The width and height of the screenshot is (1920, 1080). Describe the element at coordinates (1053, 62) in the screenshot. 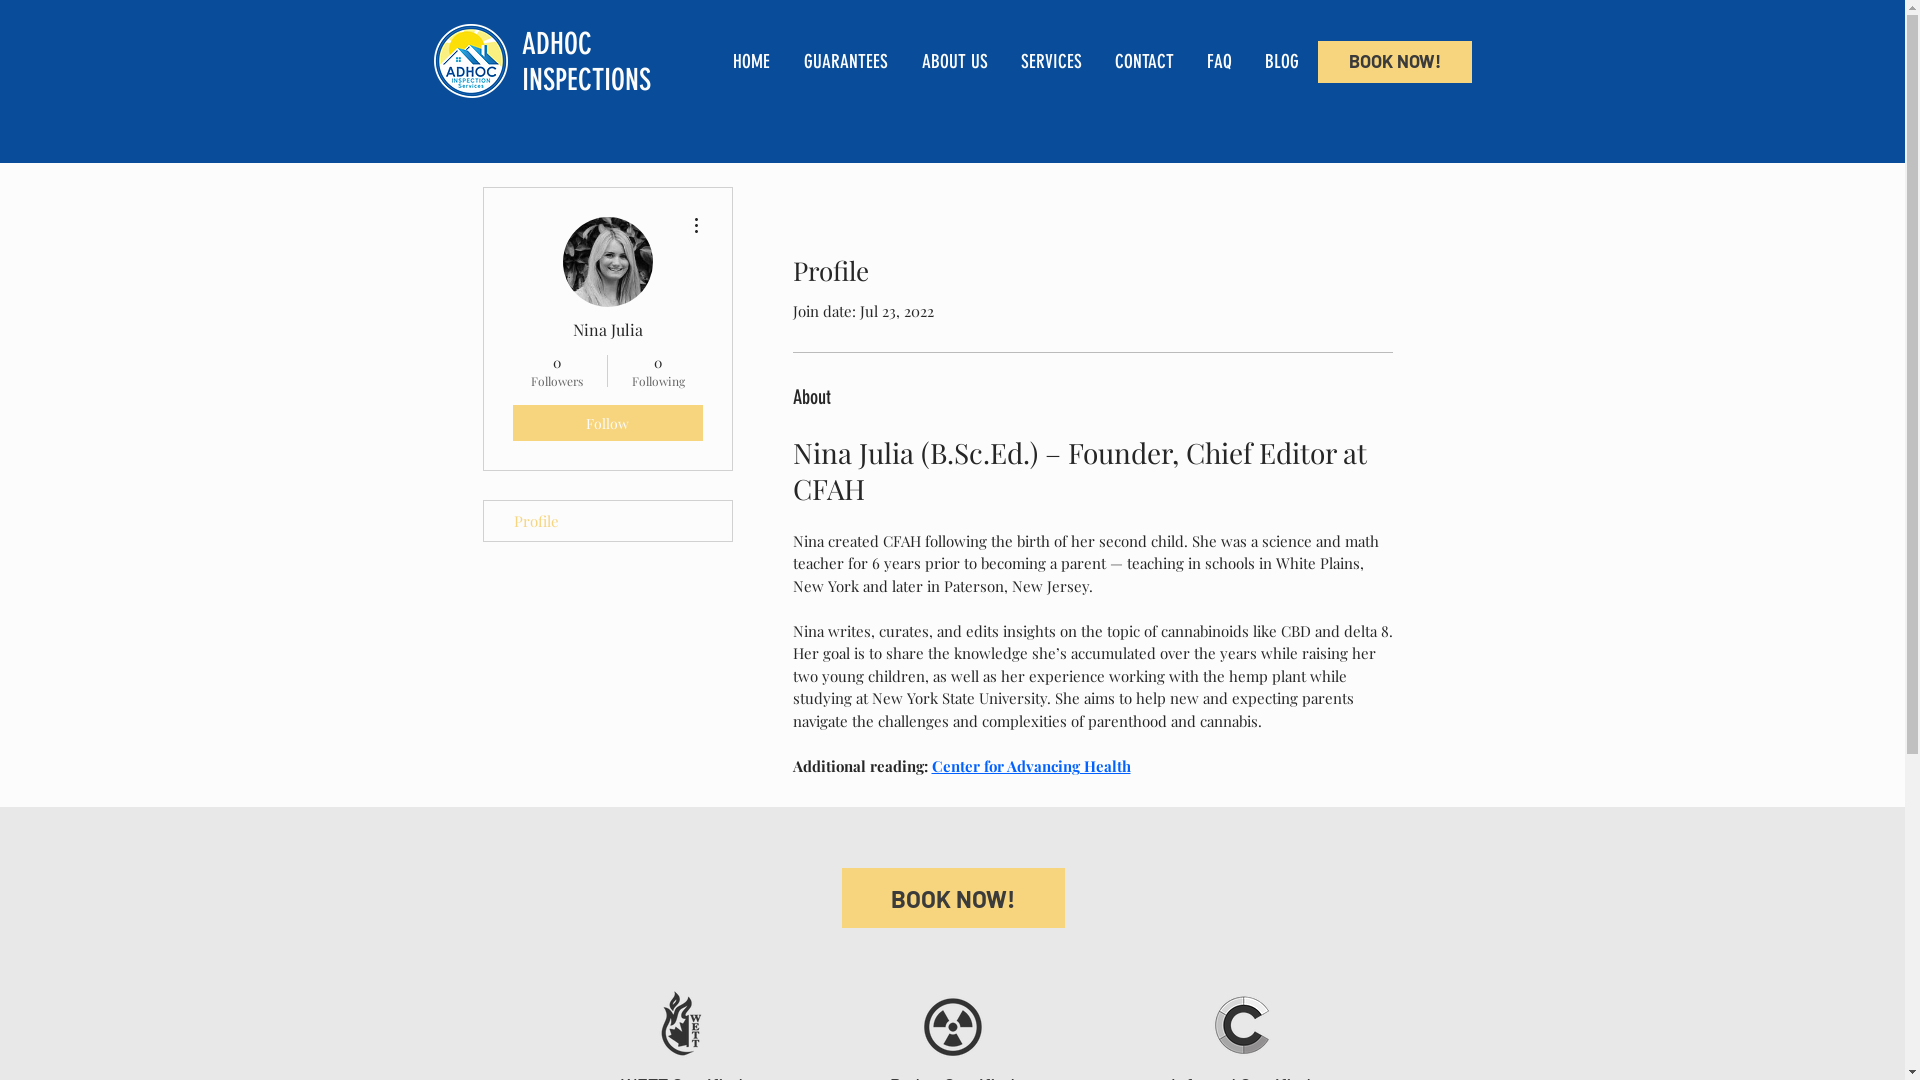

I see `SERVICES` at that location.